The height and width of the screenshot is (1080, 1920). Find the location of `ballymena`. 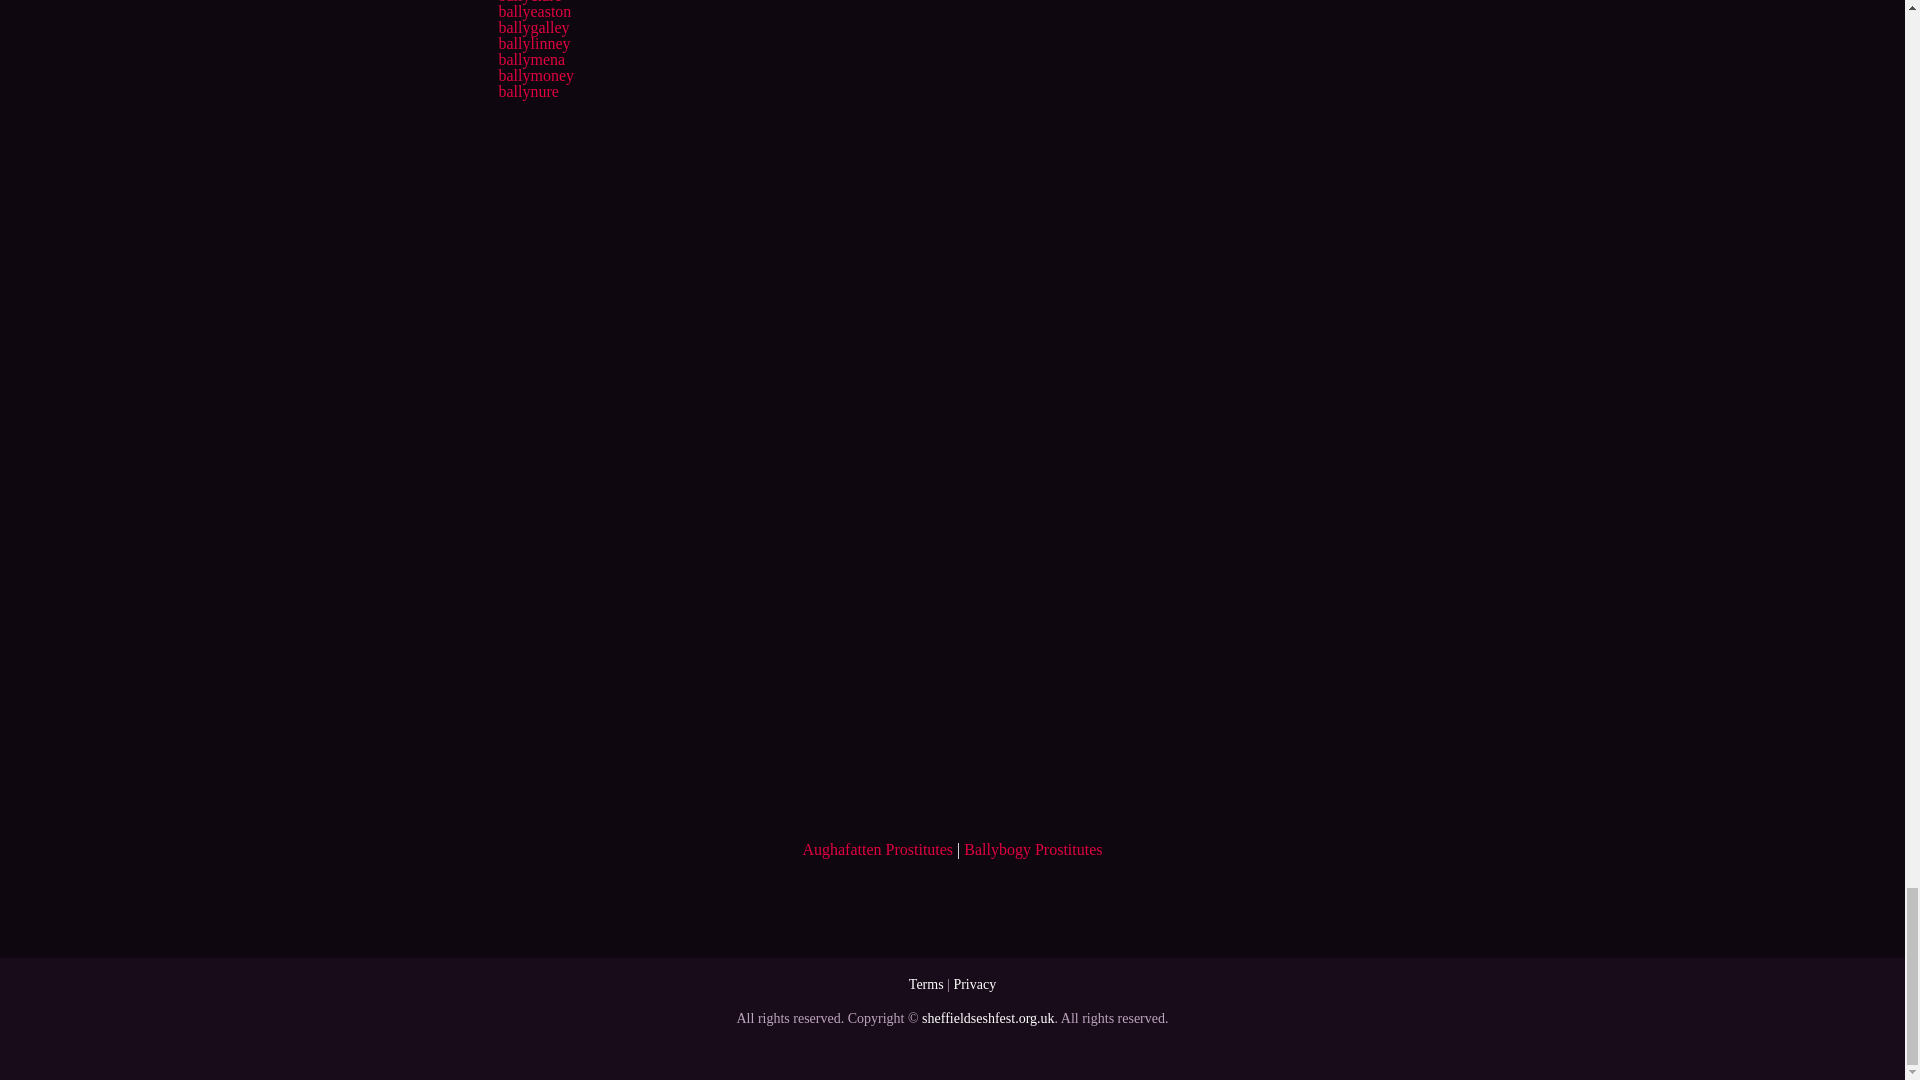

ballymena is located at coordinates (530, 59).